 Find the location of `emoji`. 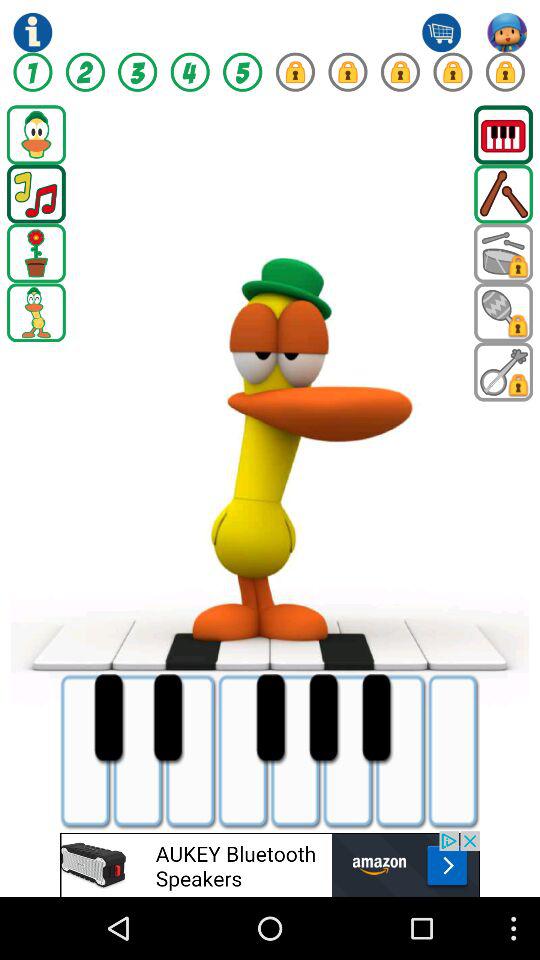

emoji is located at coordinates (270, 864).